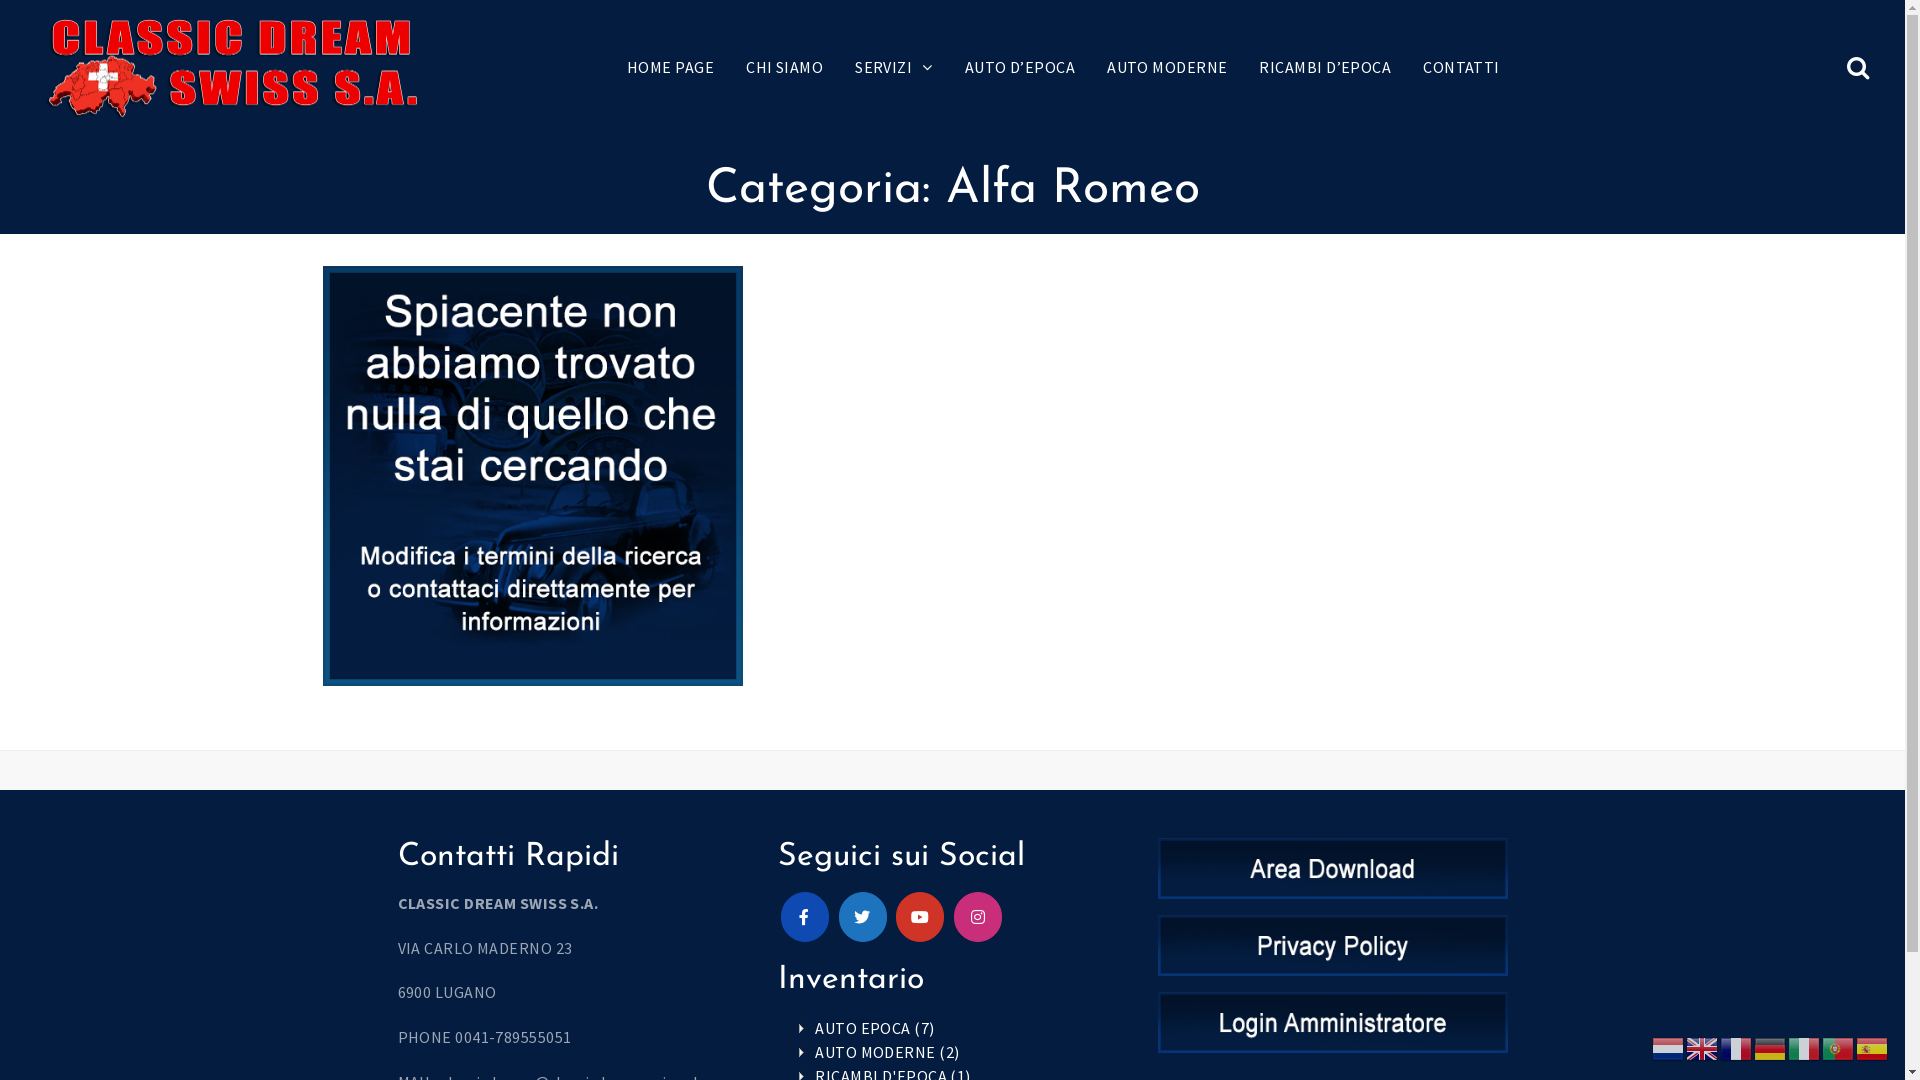 Image resolution: width=1920 pixels, height=1080 pixels. I want to click on German, so click(1771, 1047).